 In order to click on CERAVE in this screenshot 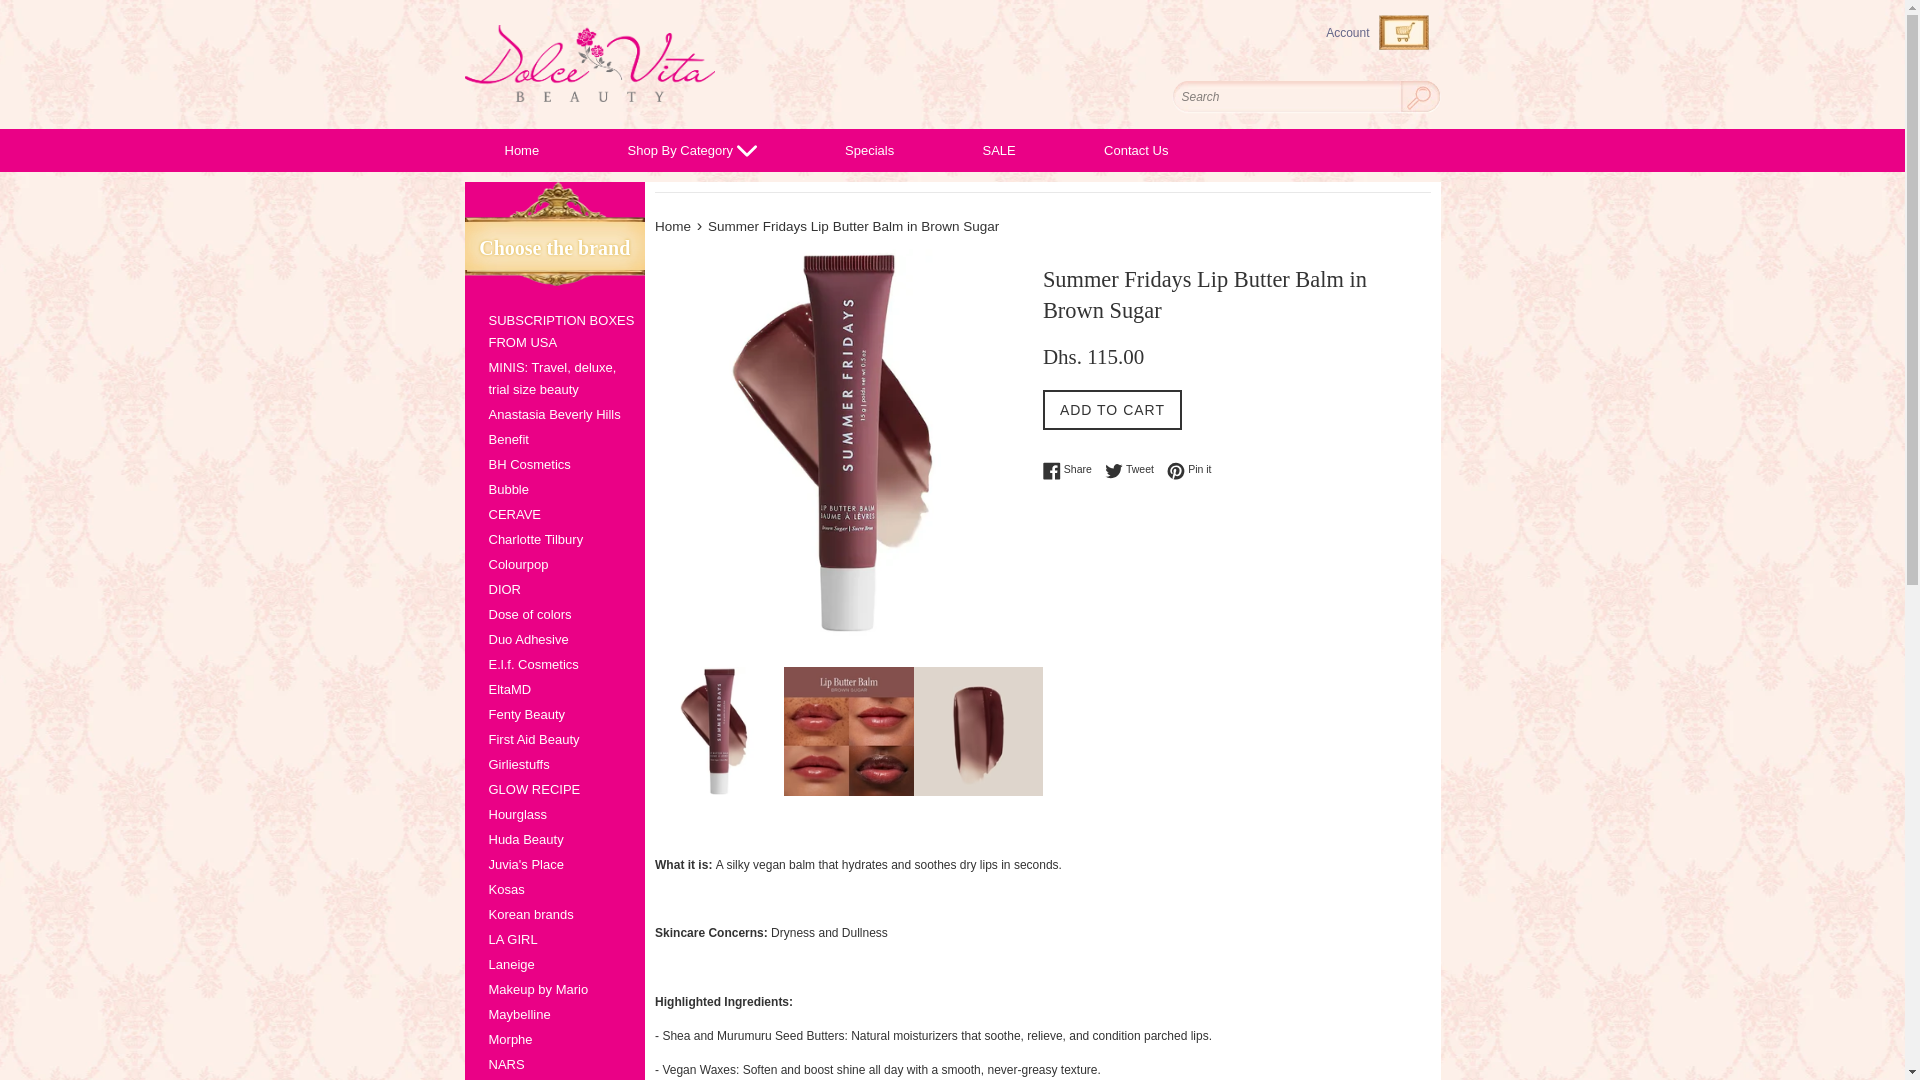, I will do `click(554, 516)`.